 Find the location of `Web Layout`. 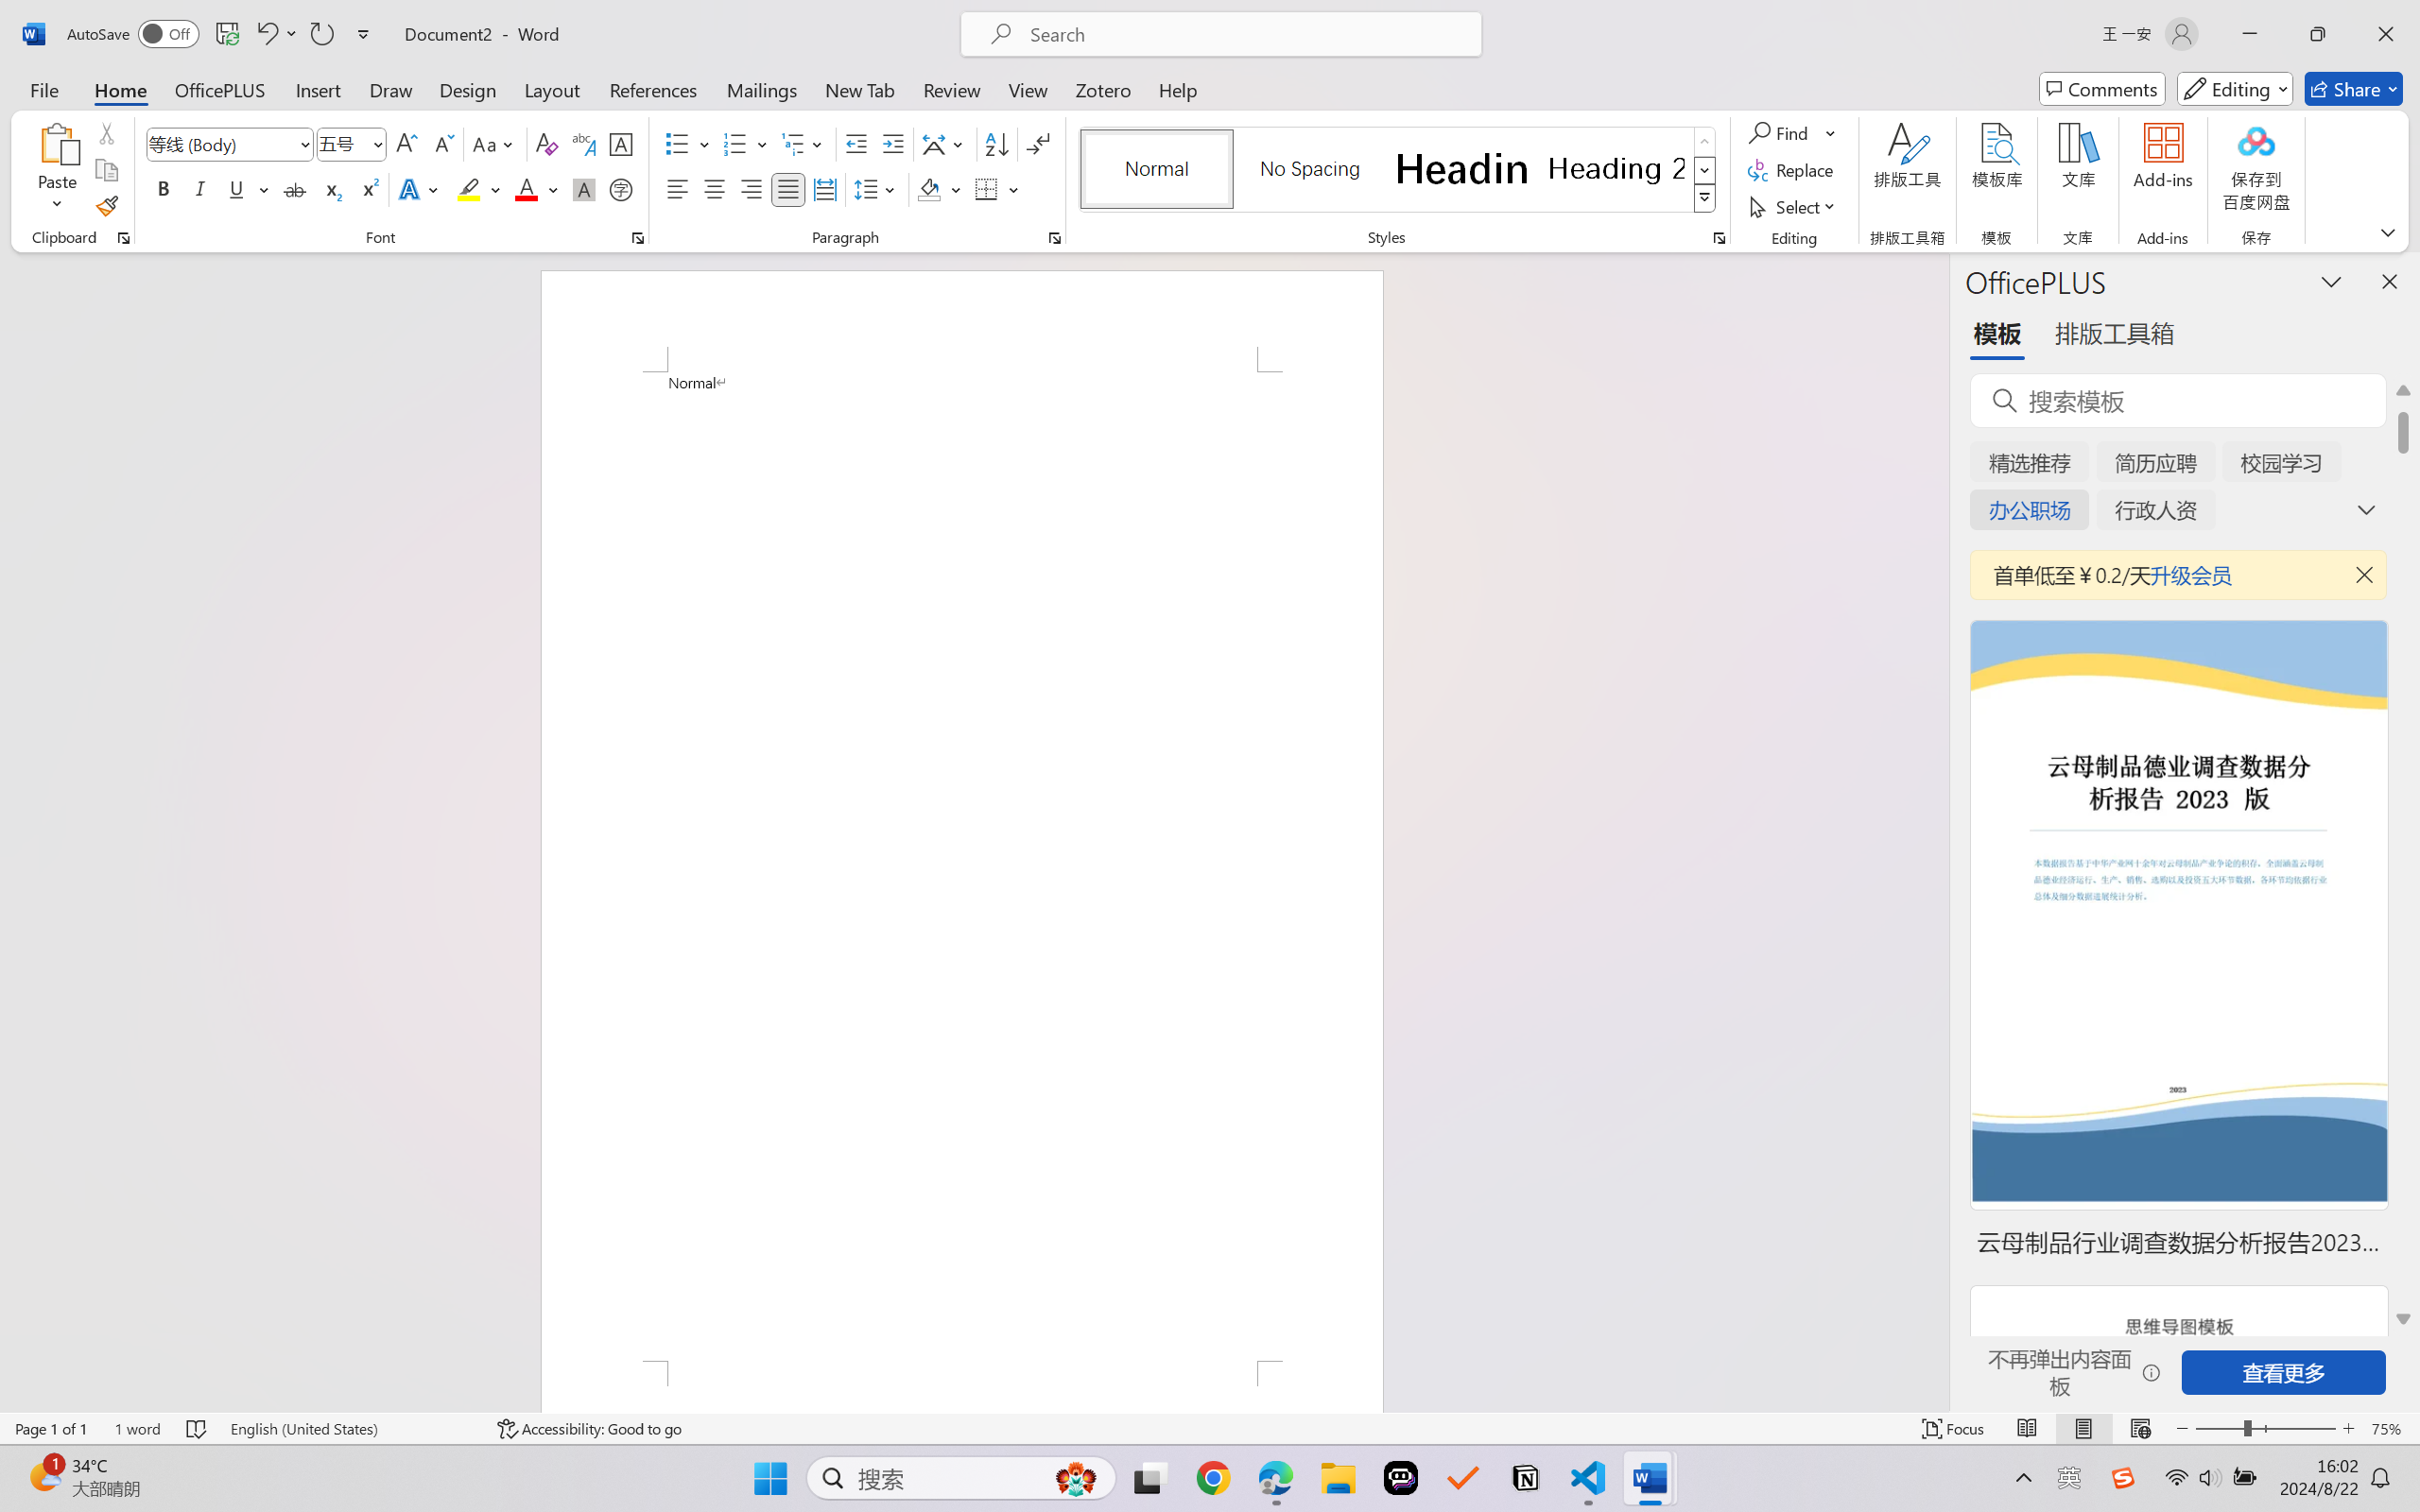

Web Layout is located at coordinates (2140, 1429).